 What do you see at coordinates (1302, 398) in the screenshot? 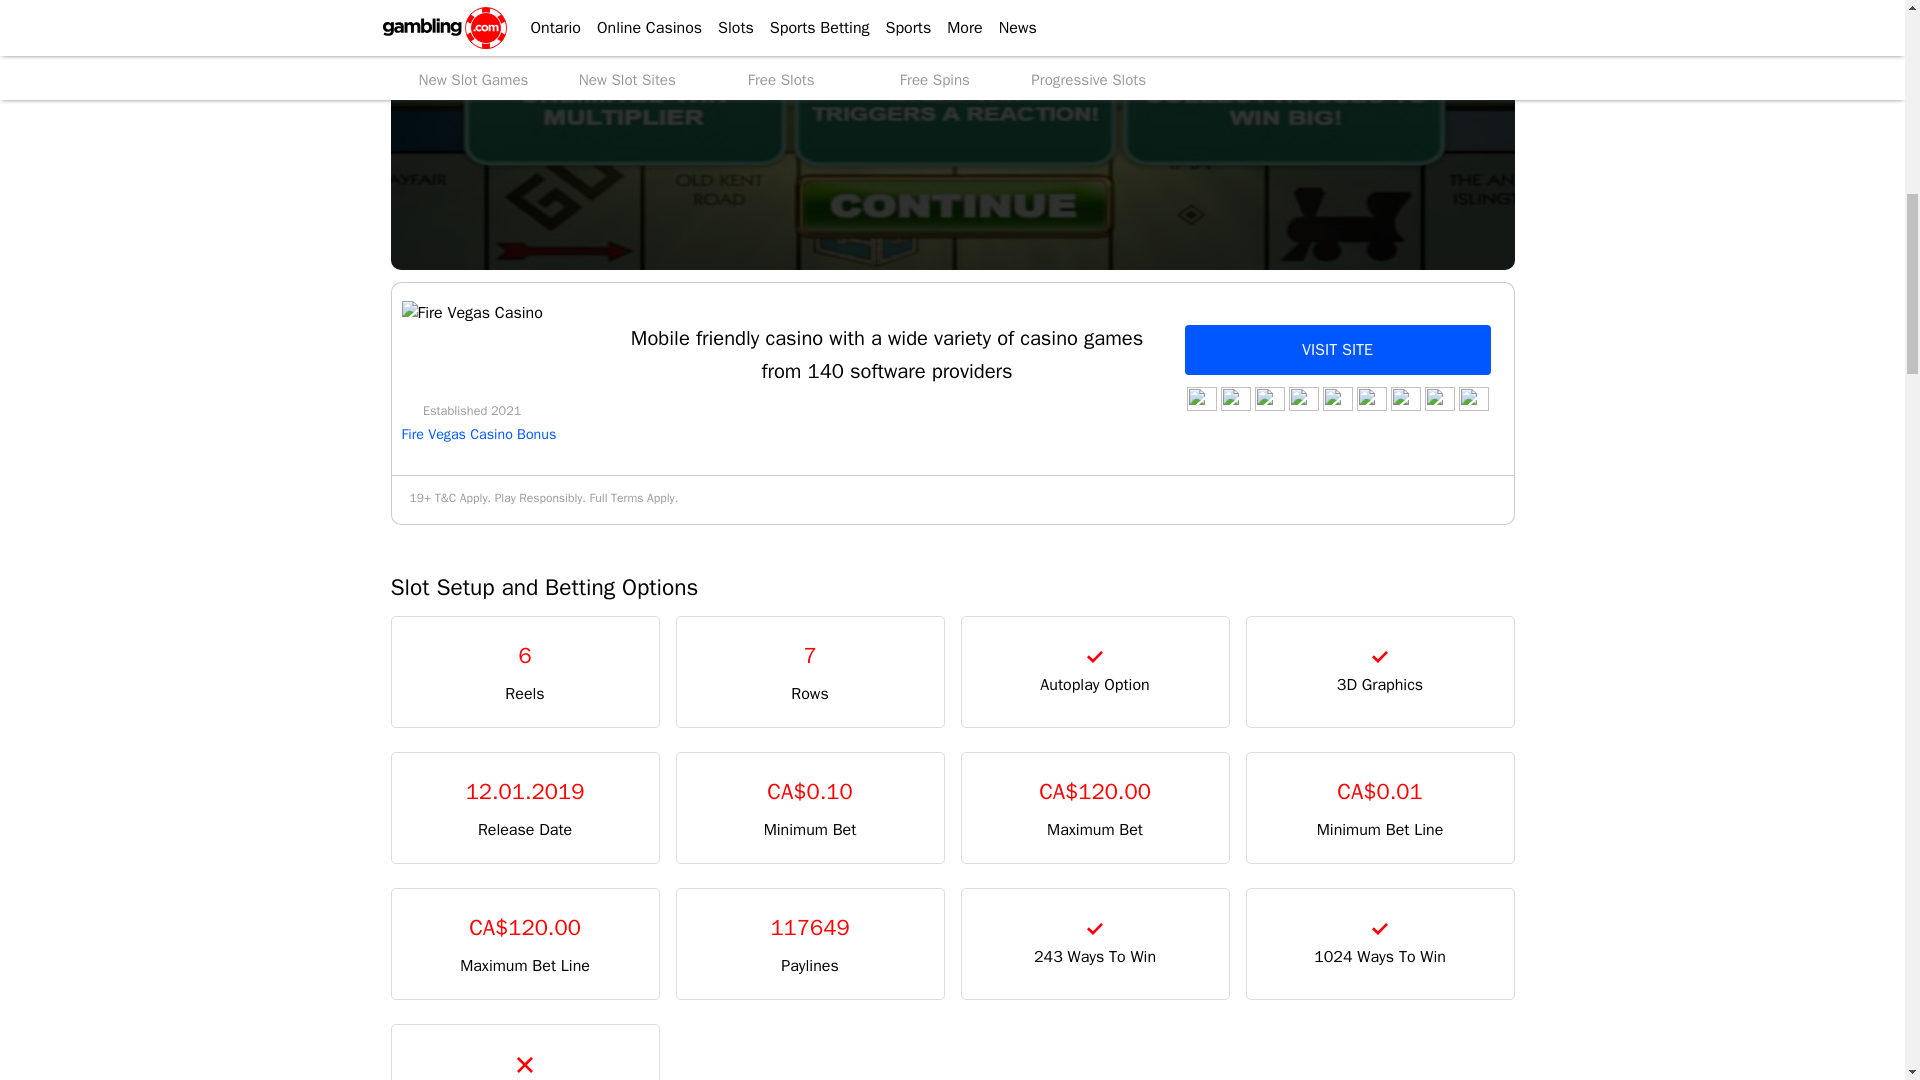
I see `Paysafecard` at bounding box center [1302, 398].